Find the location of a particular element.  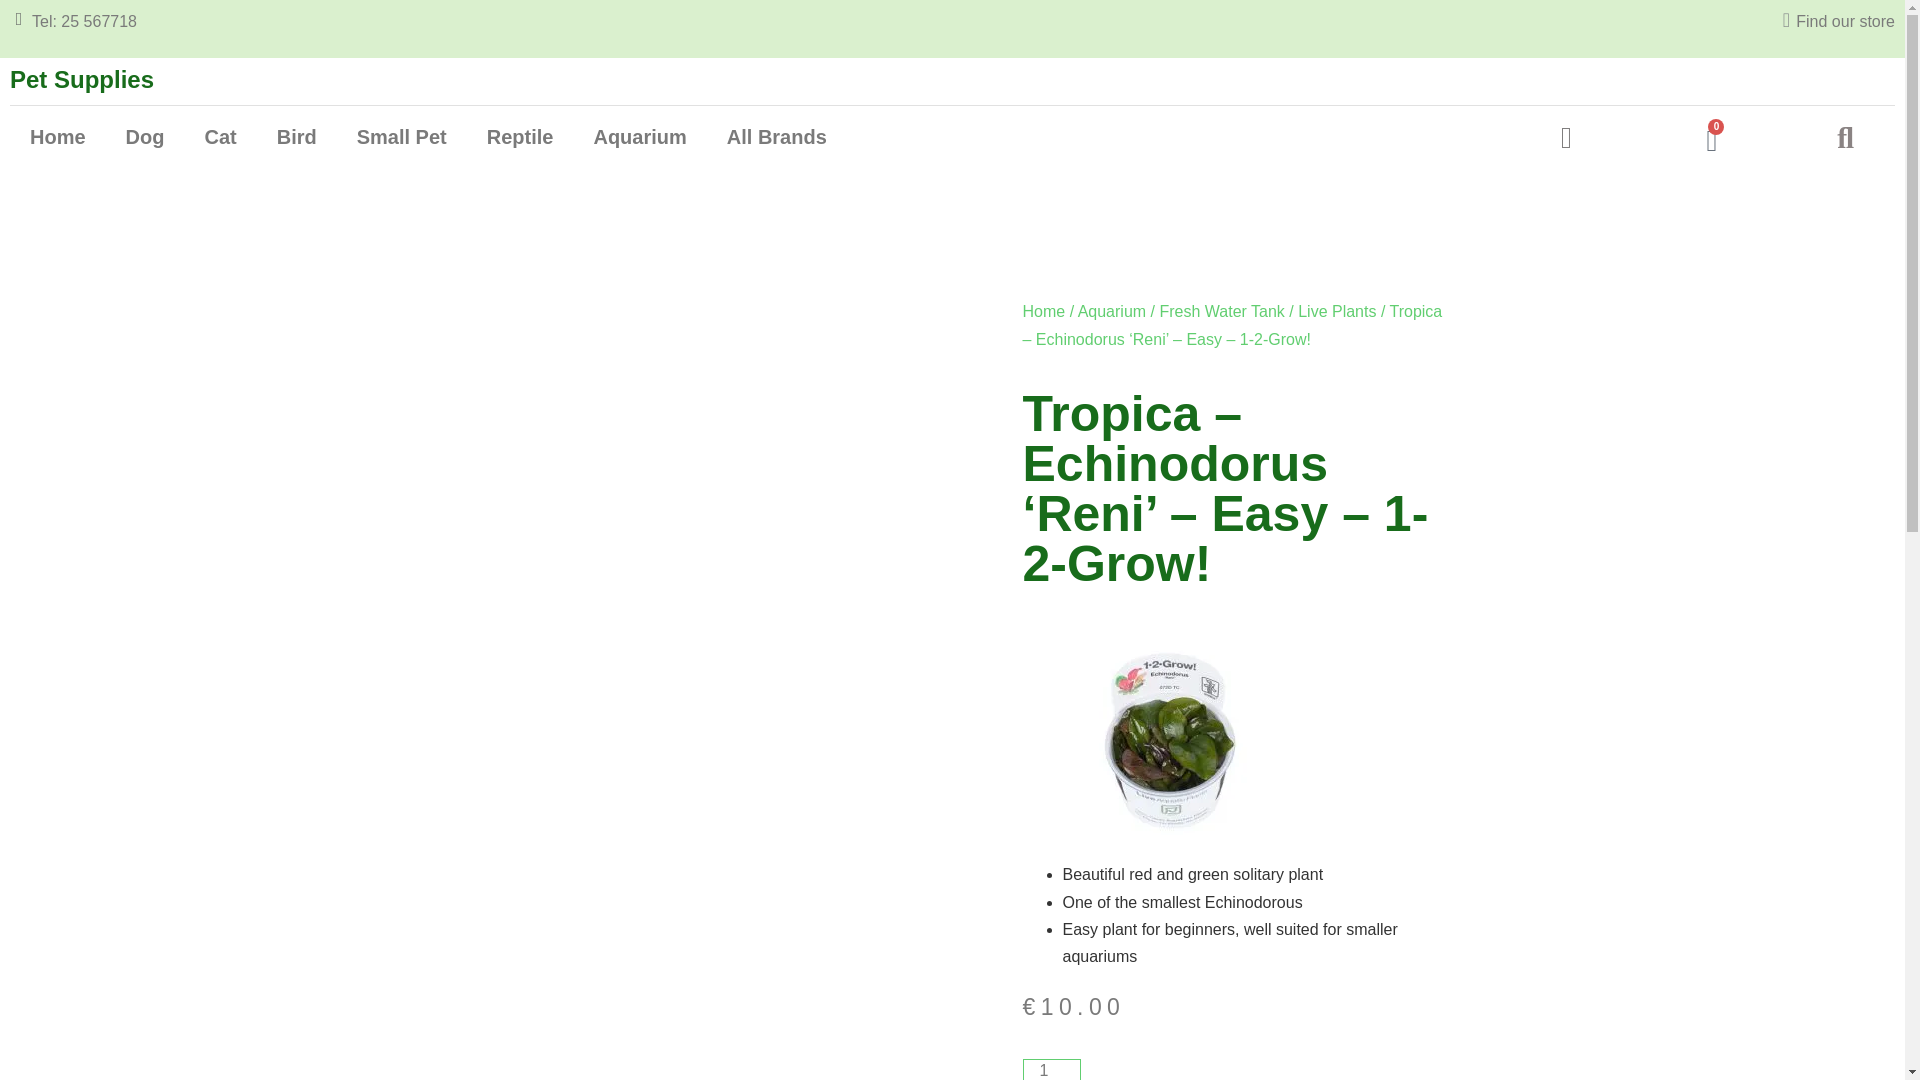

25 567718 is located at coordinates (98, 21).